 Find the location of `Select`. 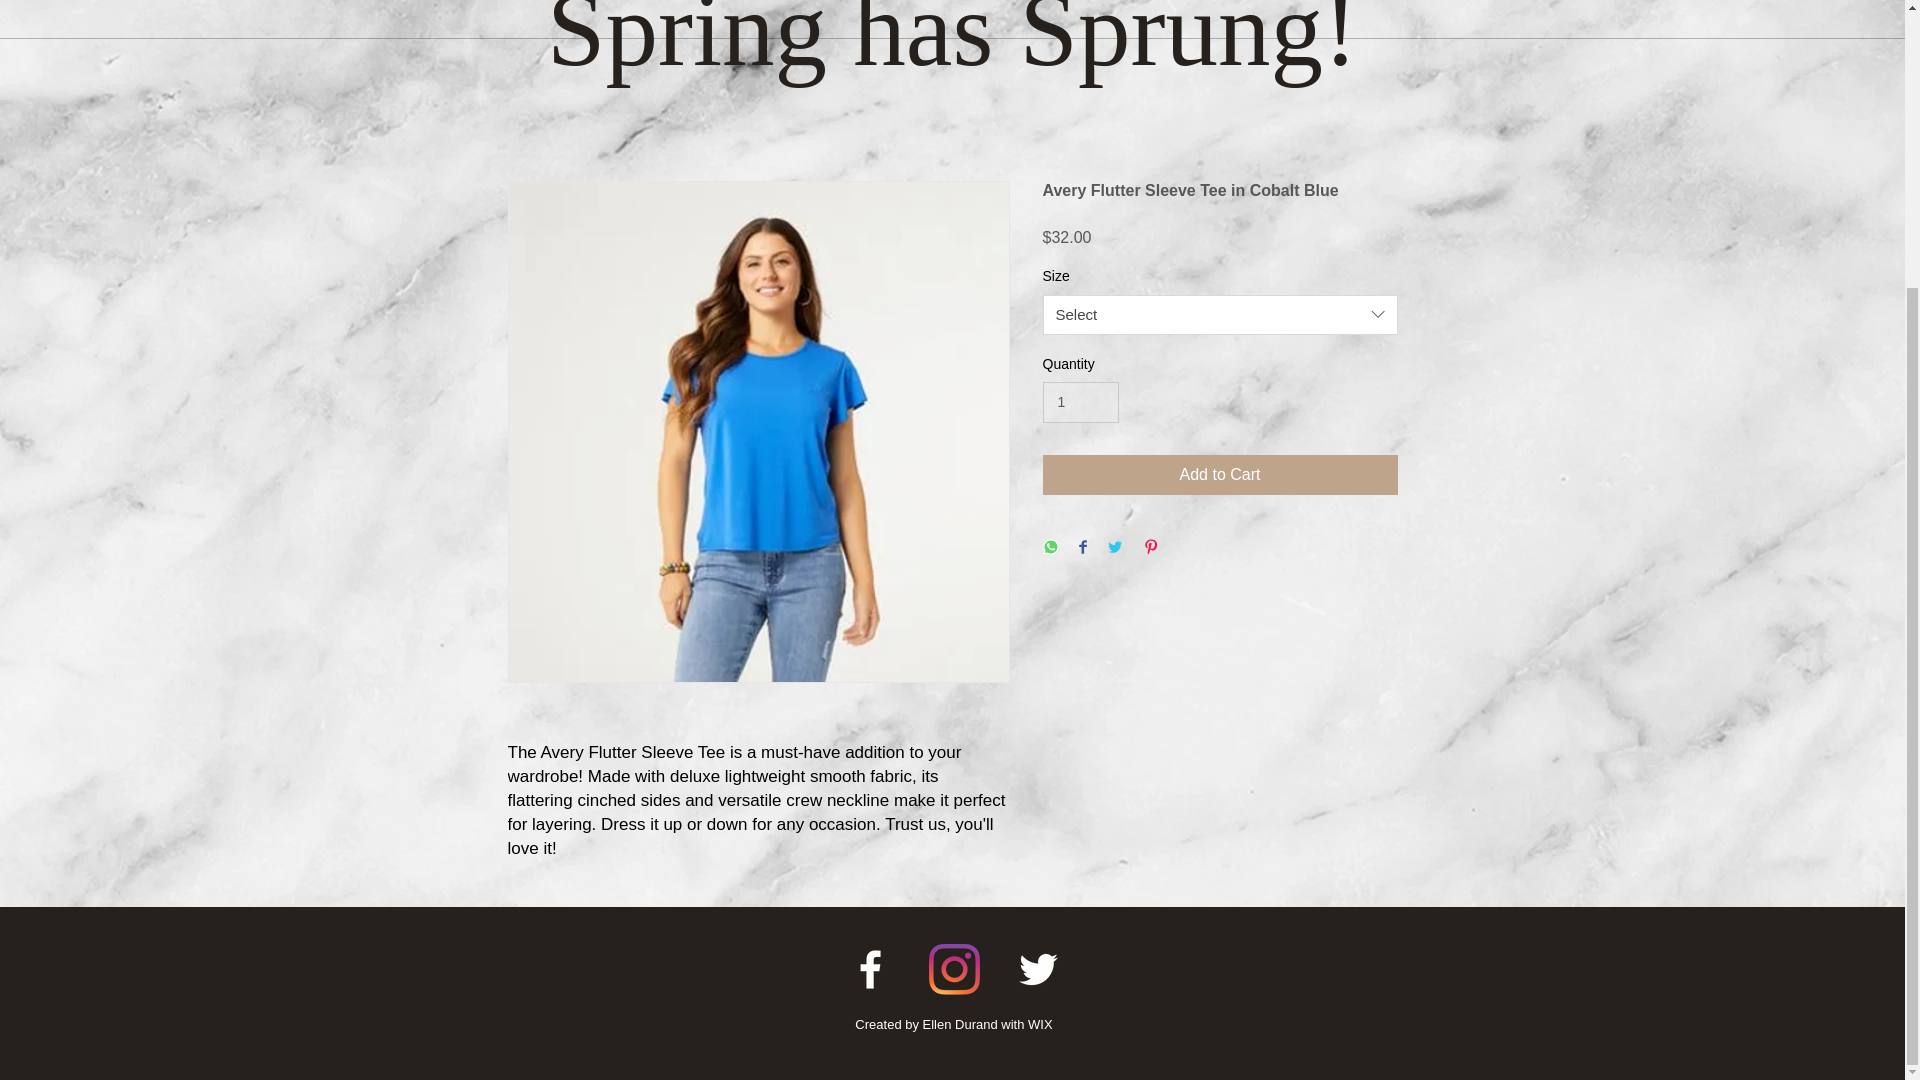

Select is located at coordinates (1220, 314).